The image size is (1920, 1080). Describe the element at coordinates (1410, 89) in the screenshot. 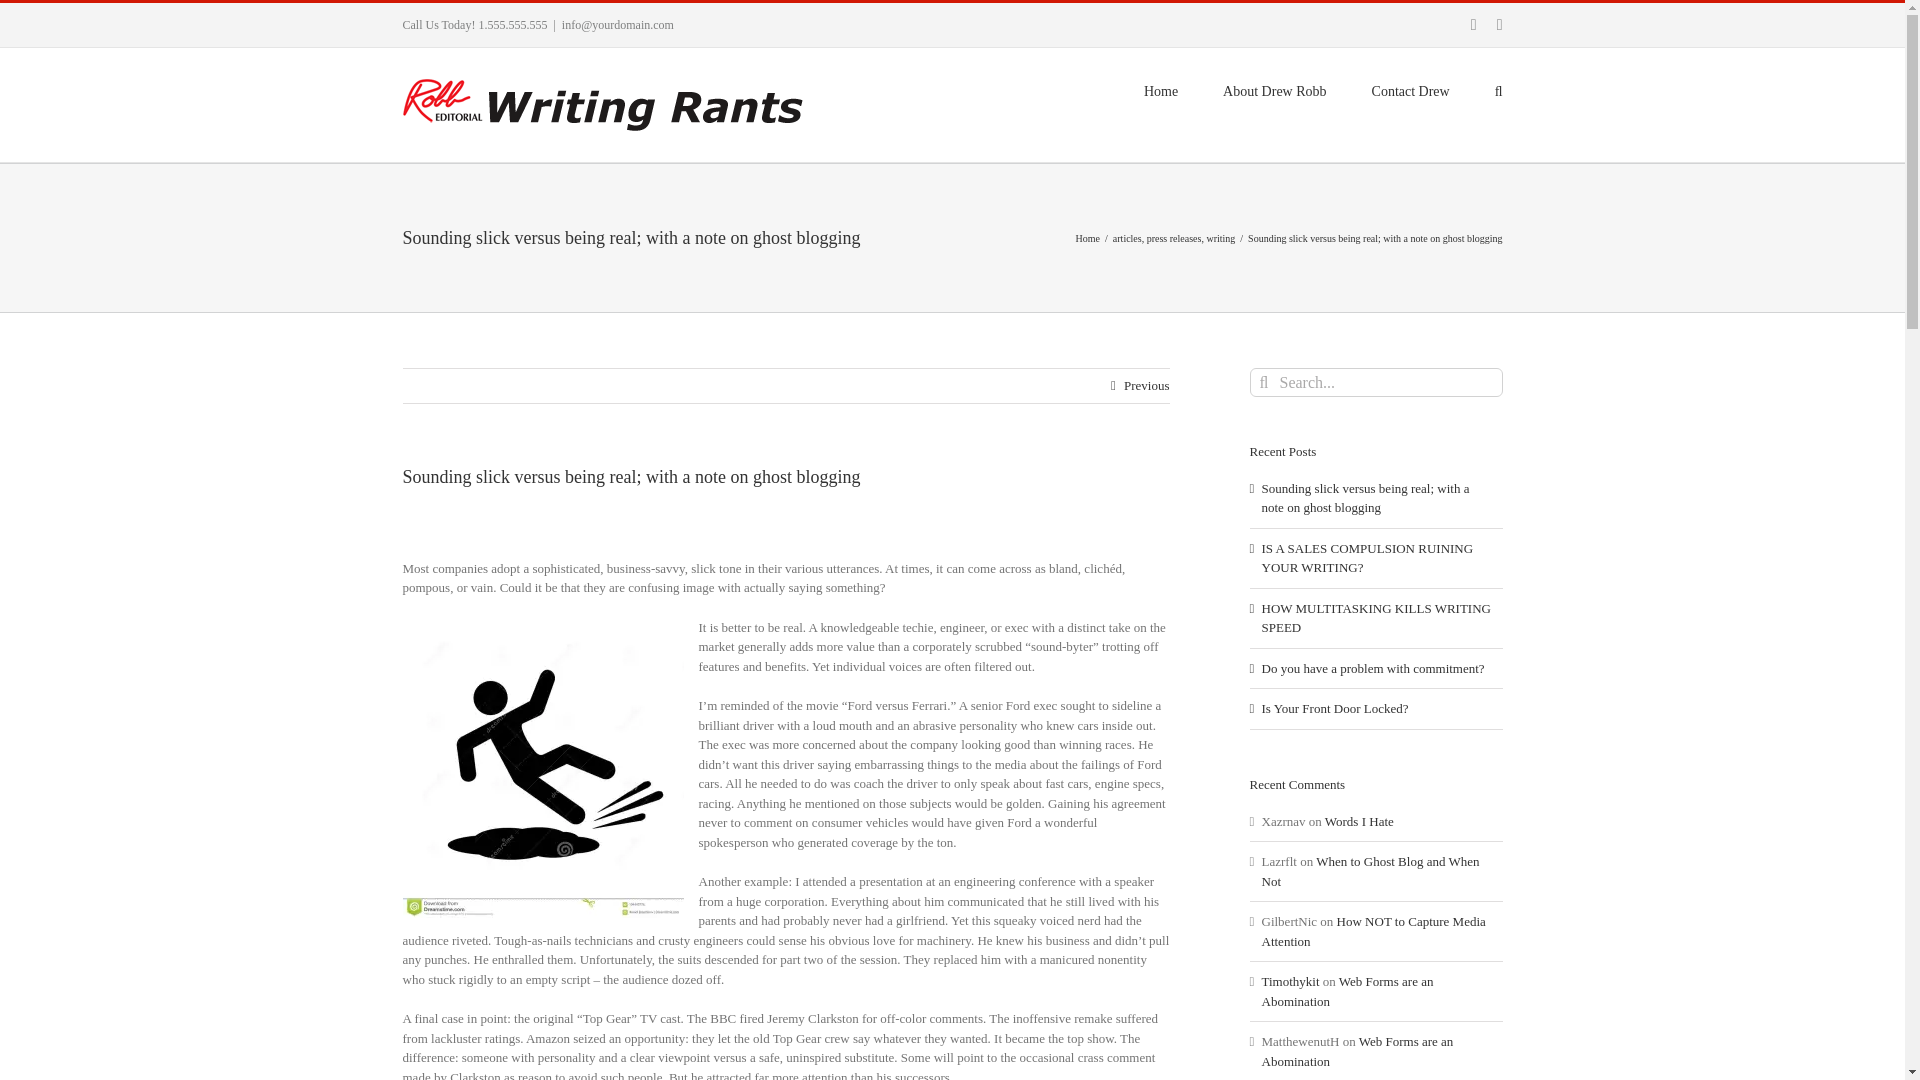

I see `Contact Drew` at that location.